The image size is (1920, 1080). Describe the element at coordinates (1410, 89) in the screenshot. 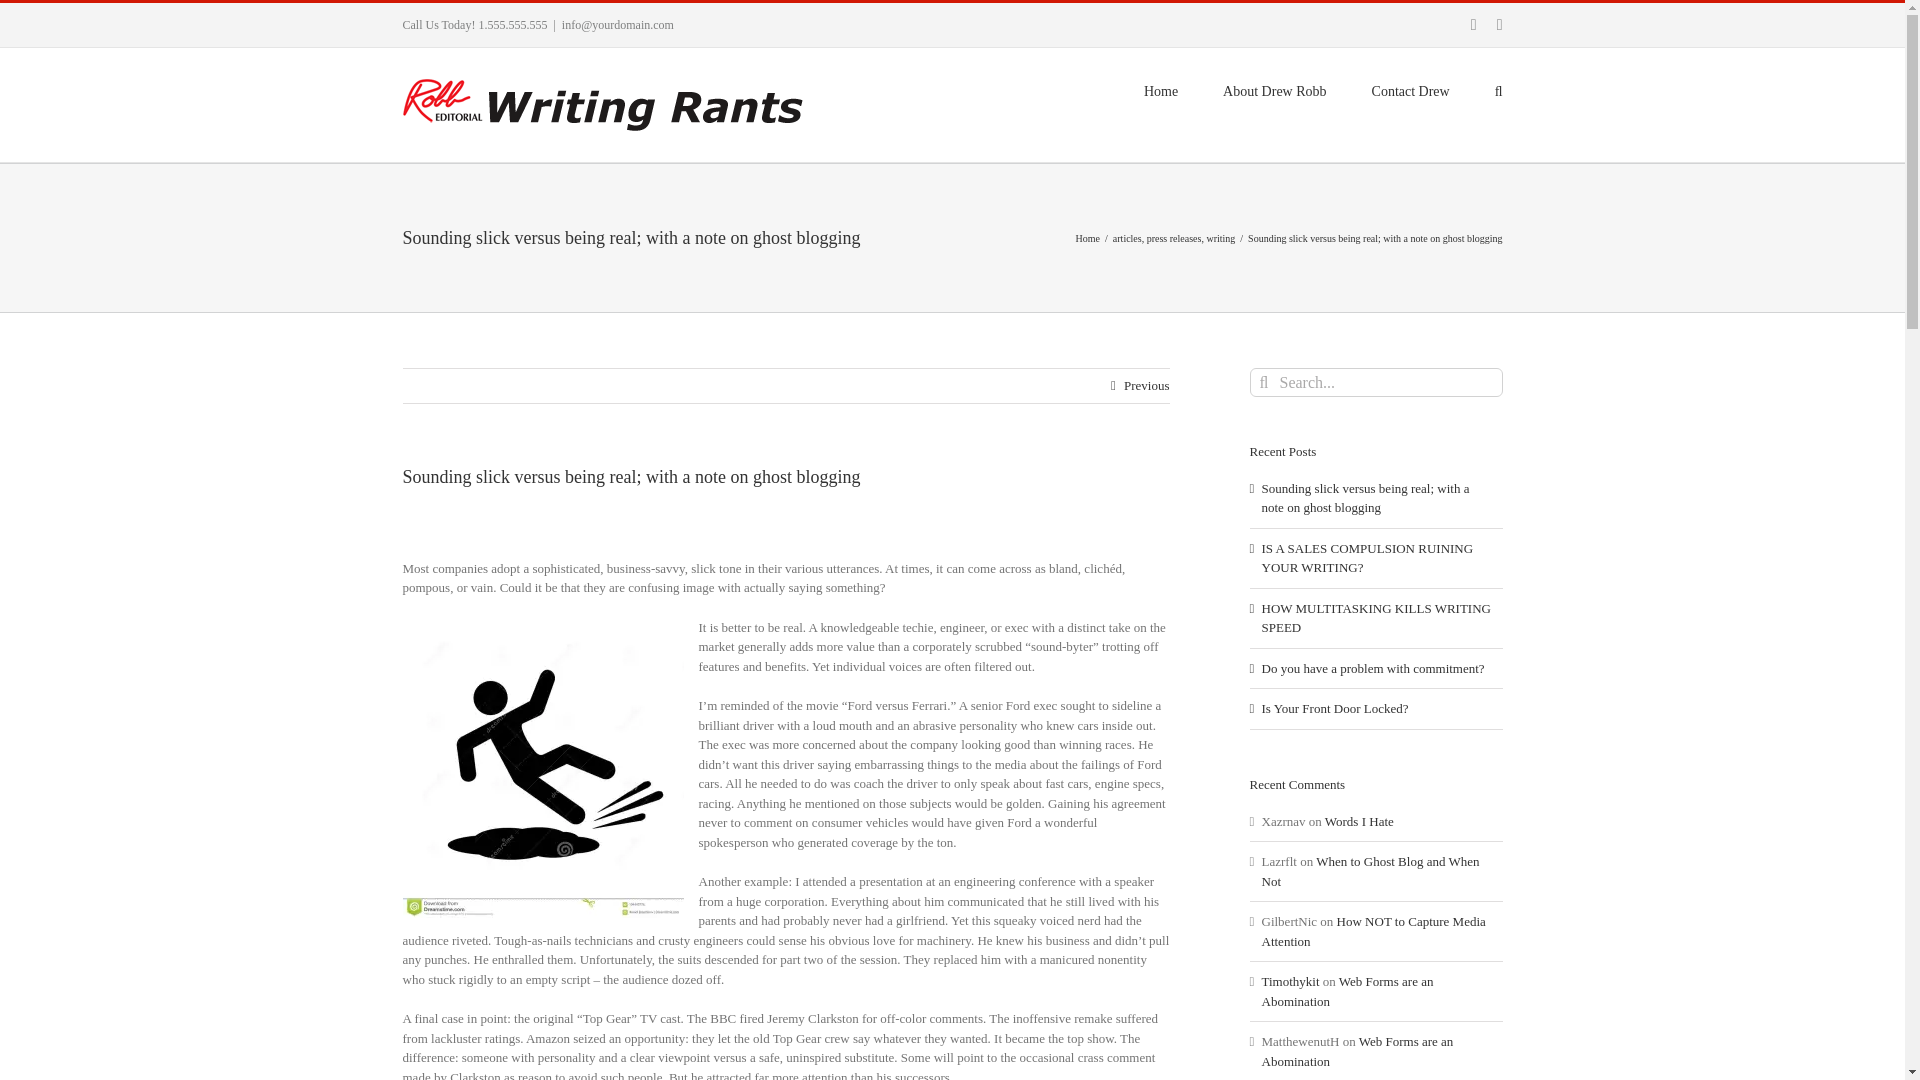

I see `Contact Drew` at that location.